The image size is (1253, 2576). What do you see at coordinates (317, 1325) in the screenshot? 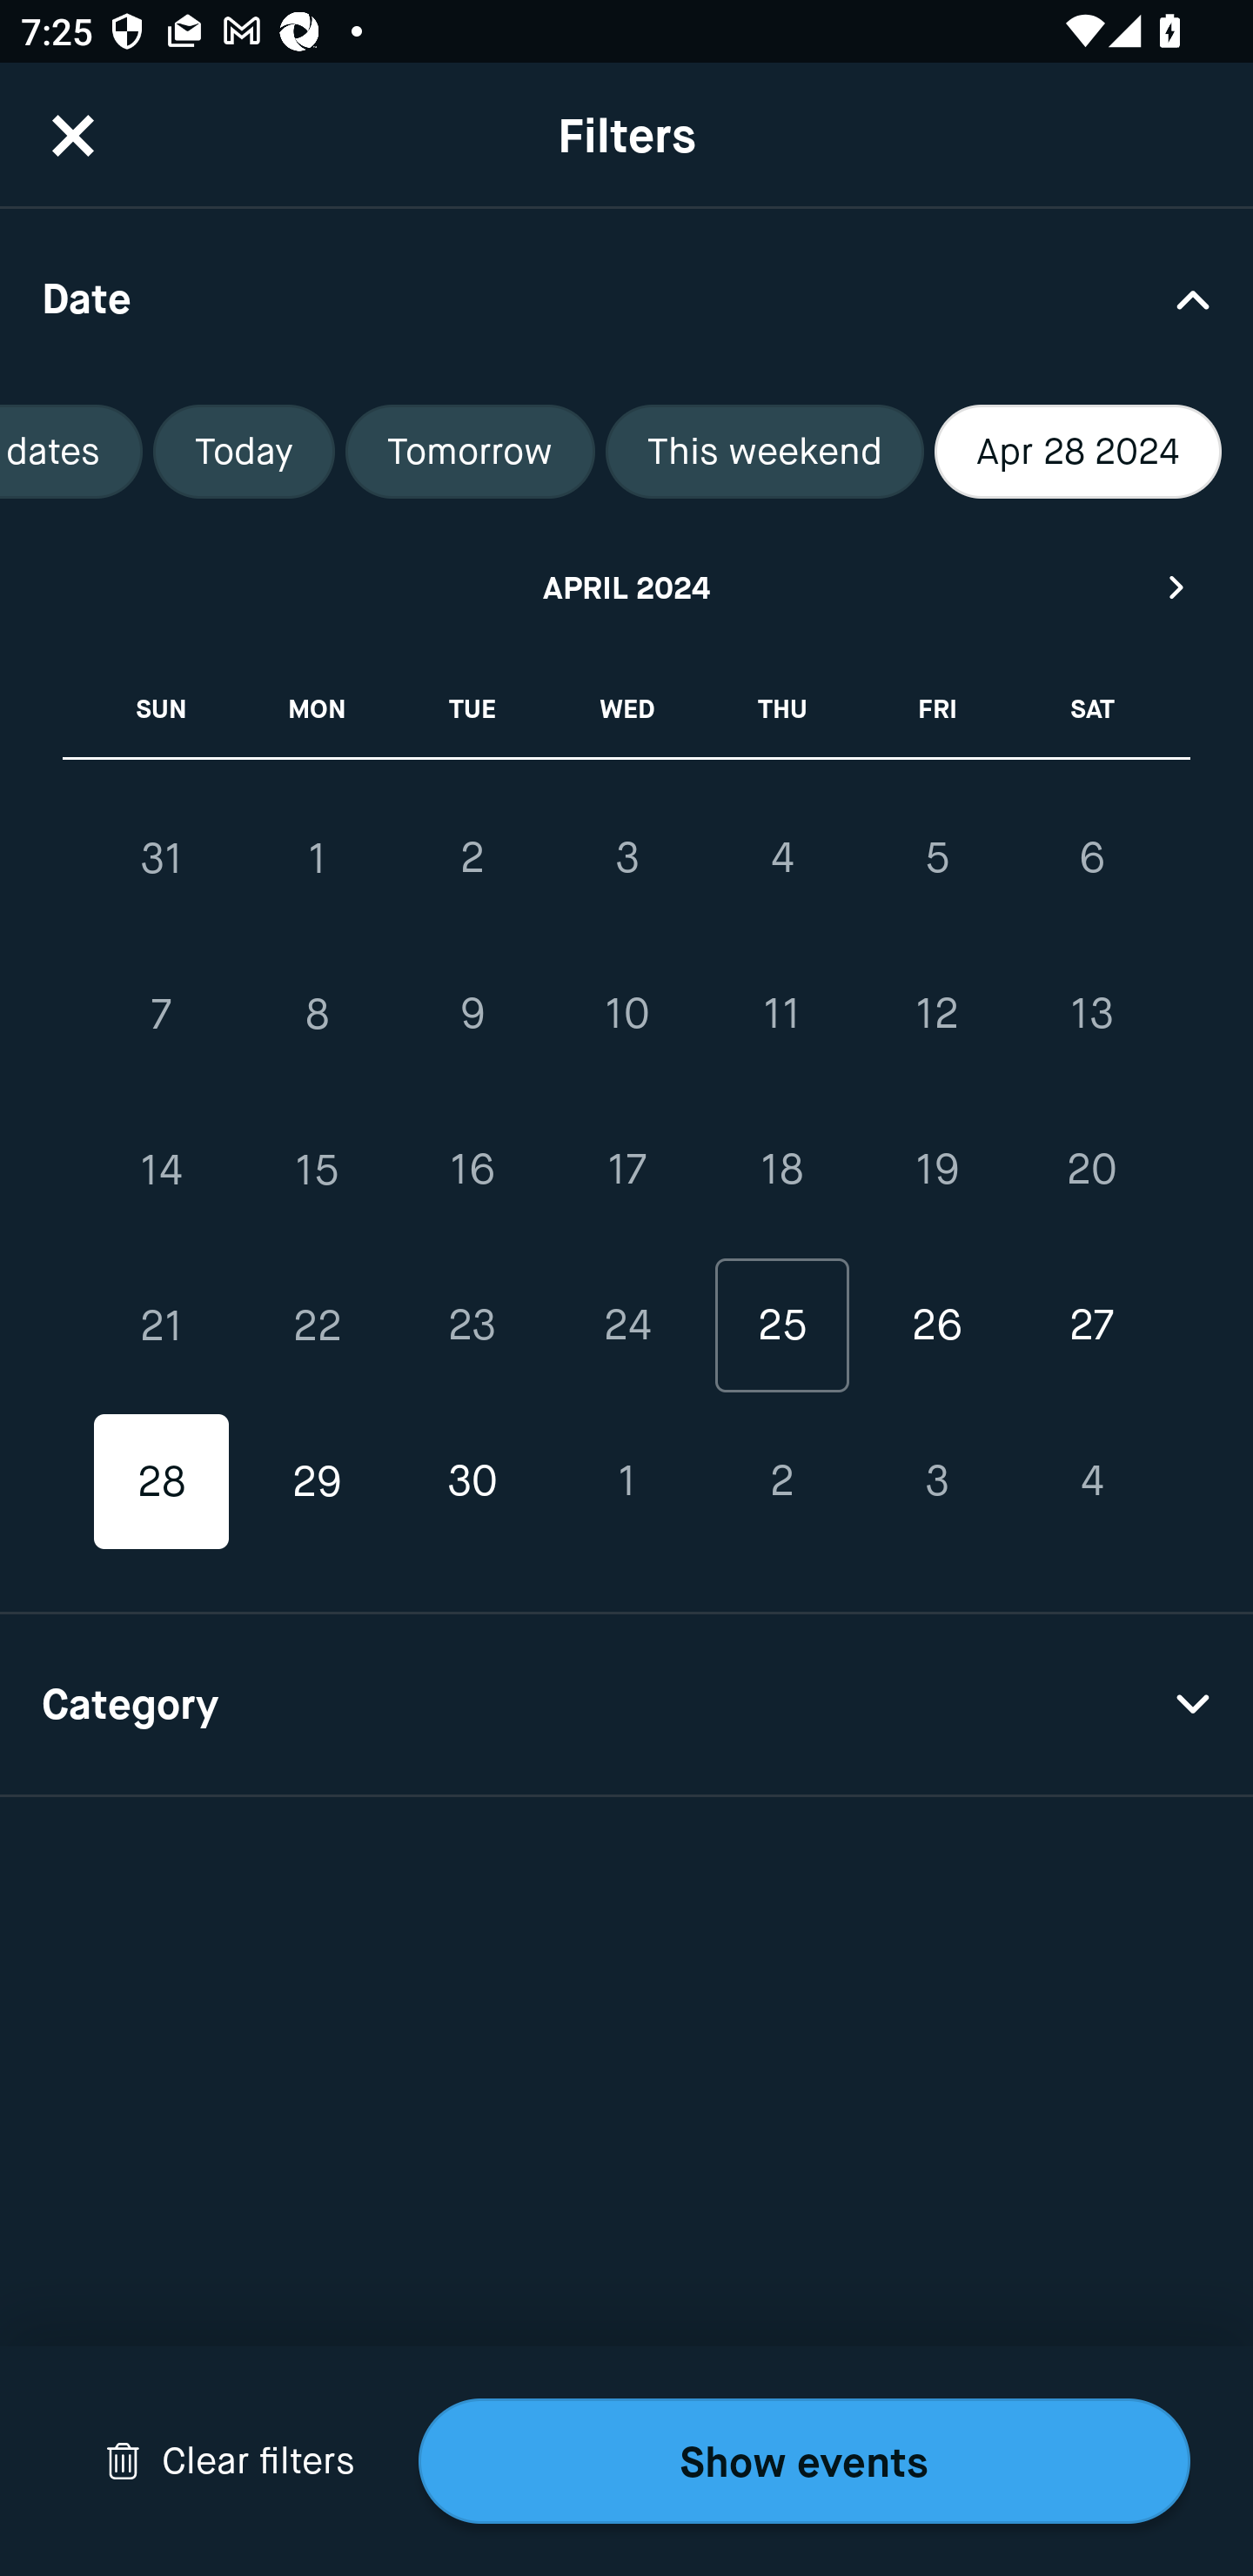
I see `22` at bounding box center [317, 1325].